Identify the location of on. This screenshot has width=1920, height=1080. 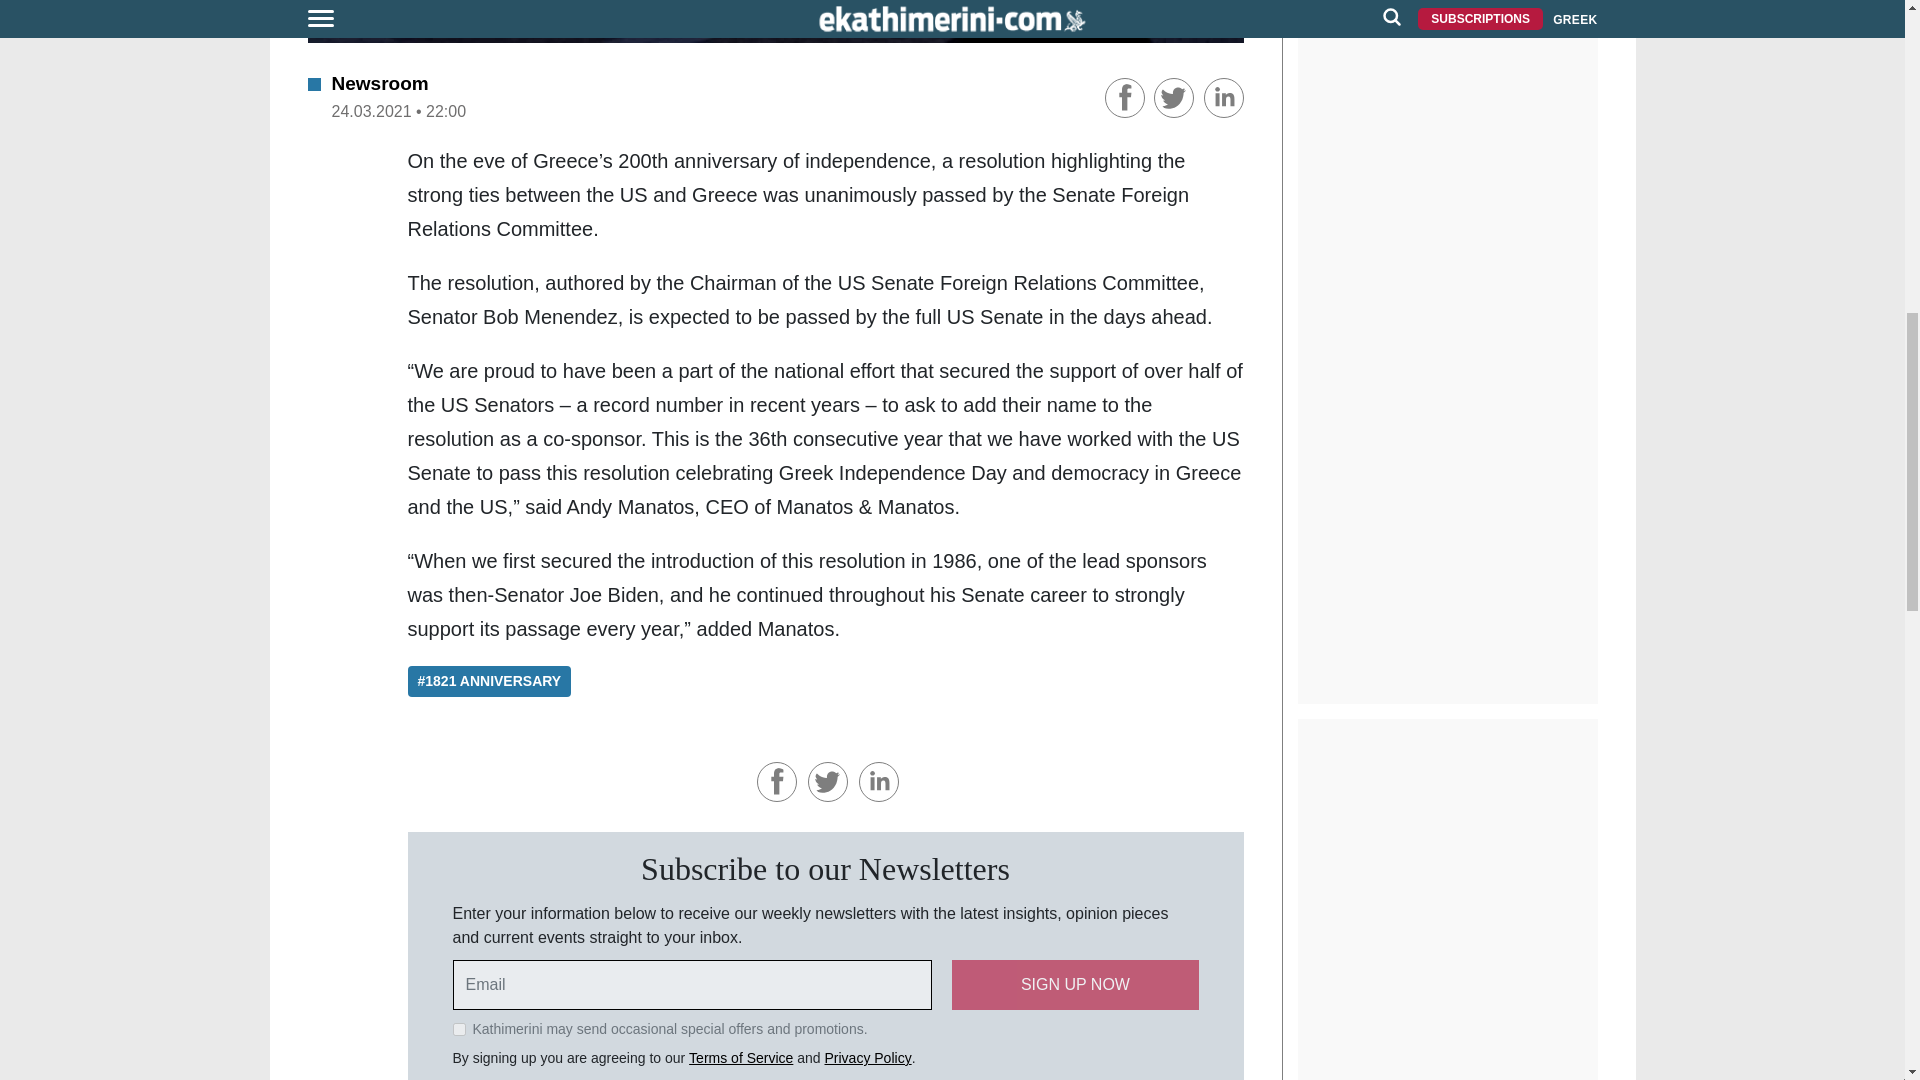
(458, 1028).